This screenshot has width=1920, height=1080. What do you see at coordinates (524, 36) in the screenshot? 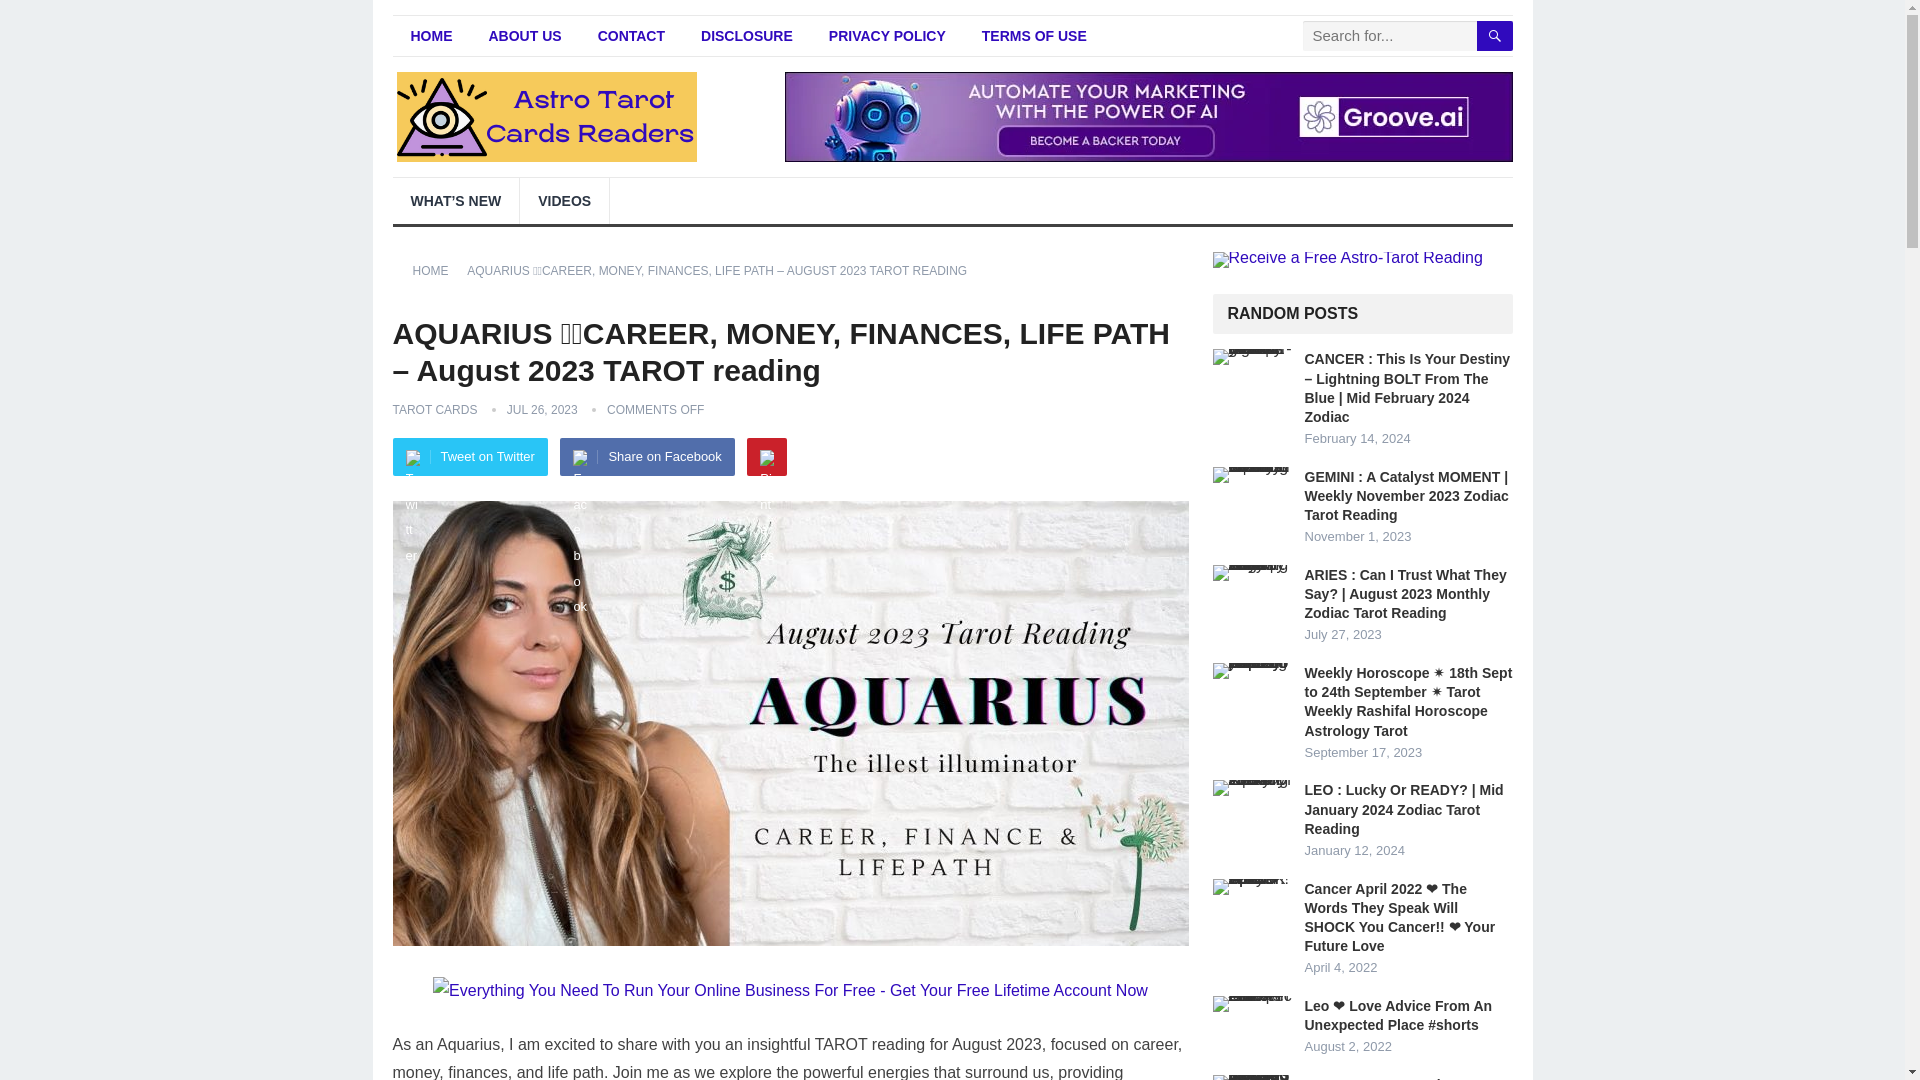
I see `ABOUT US` at bounding box center [524, 36].